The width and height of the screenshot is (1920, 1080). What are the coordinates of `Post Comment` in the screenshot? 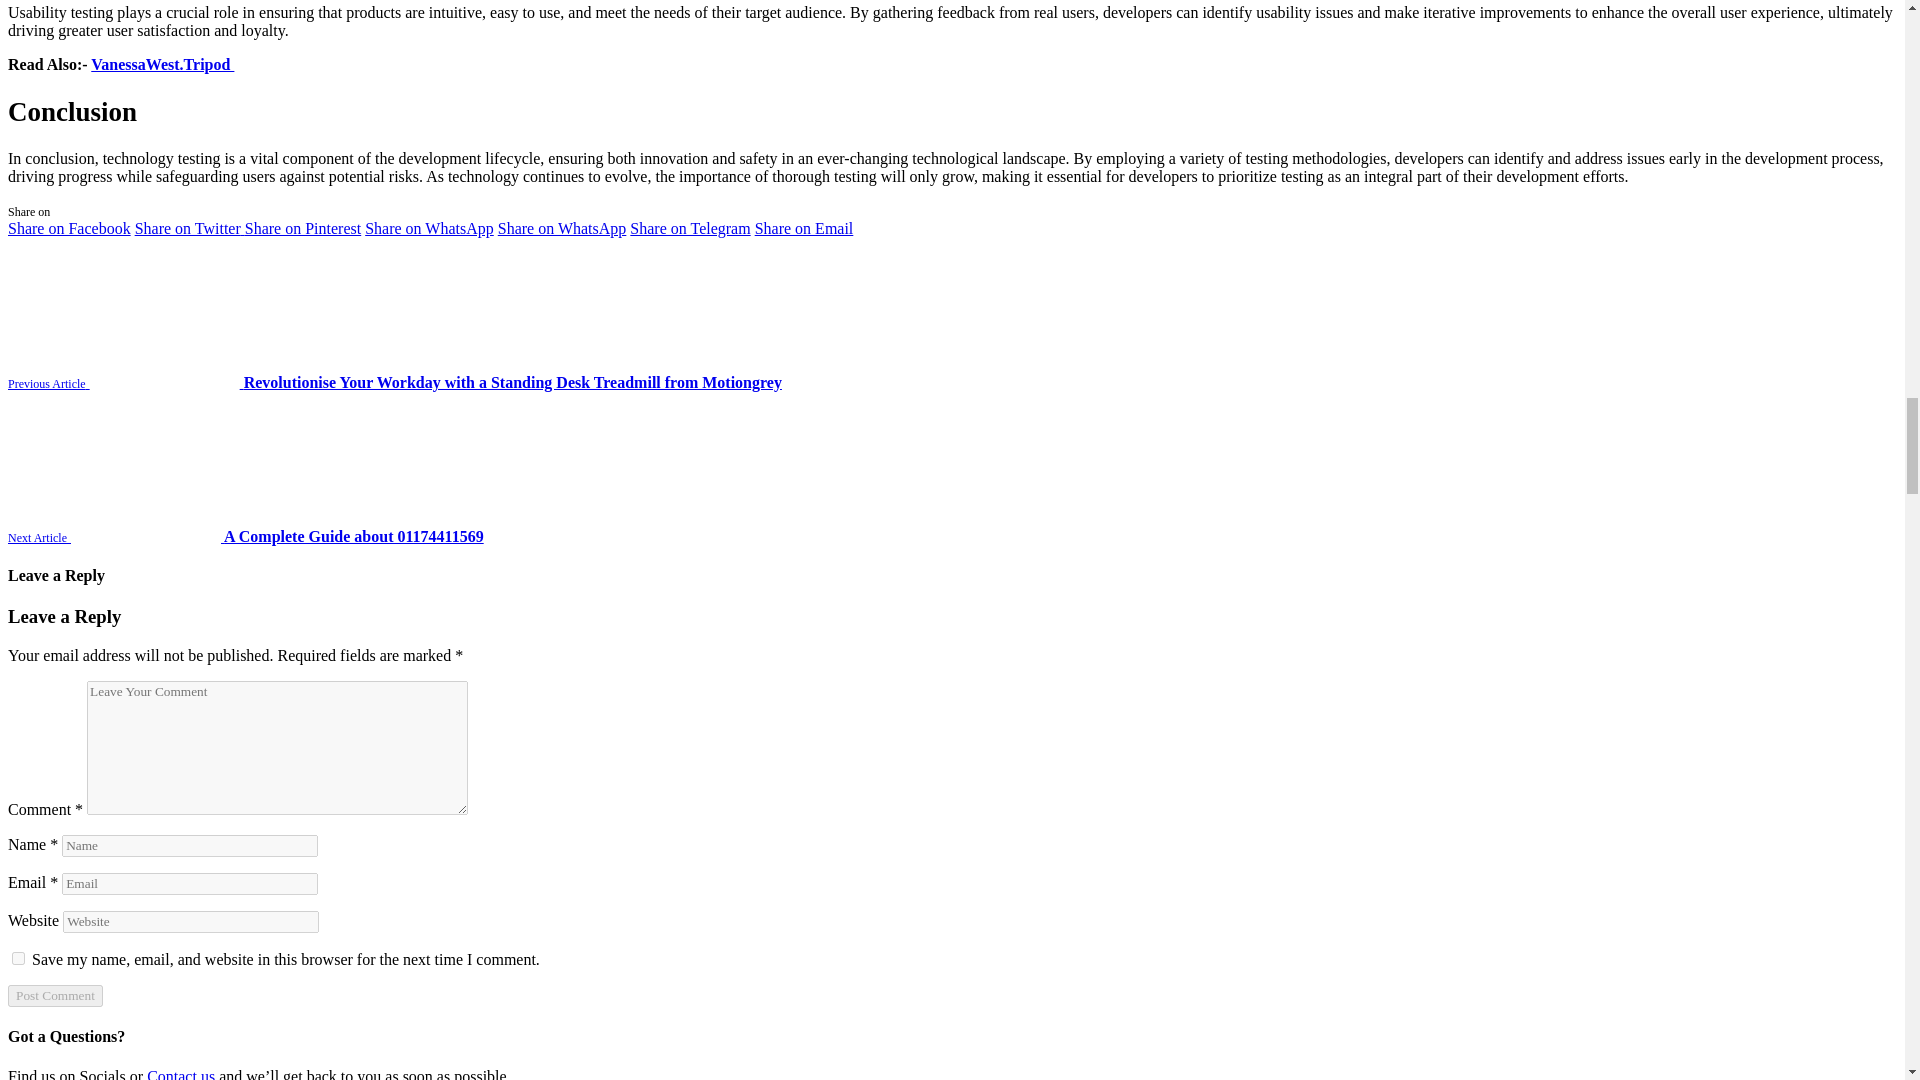 It's located at (55, 995).